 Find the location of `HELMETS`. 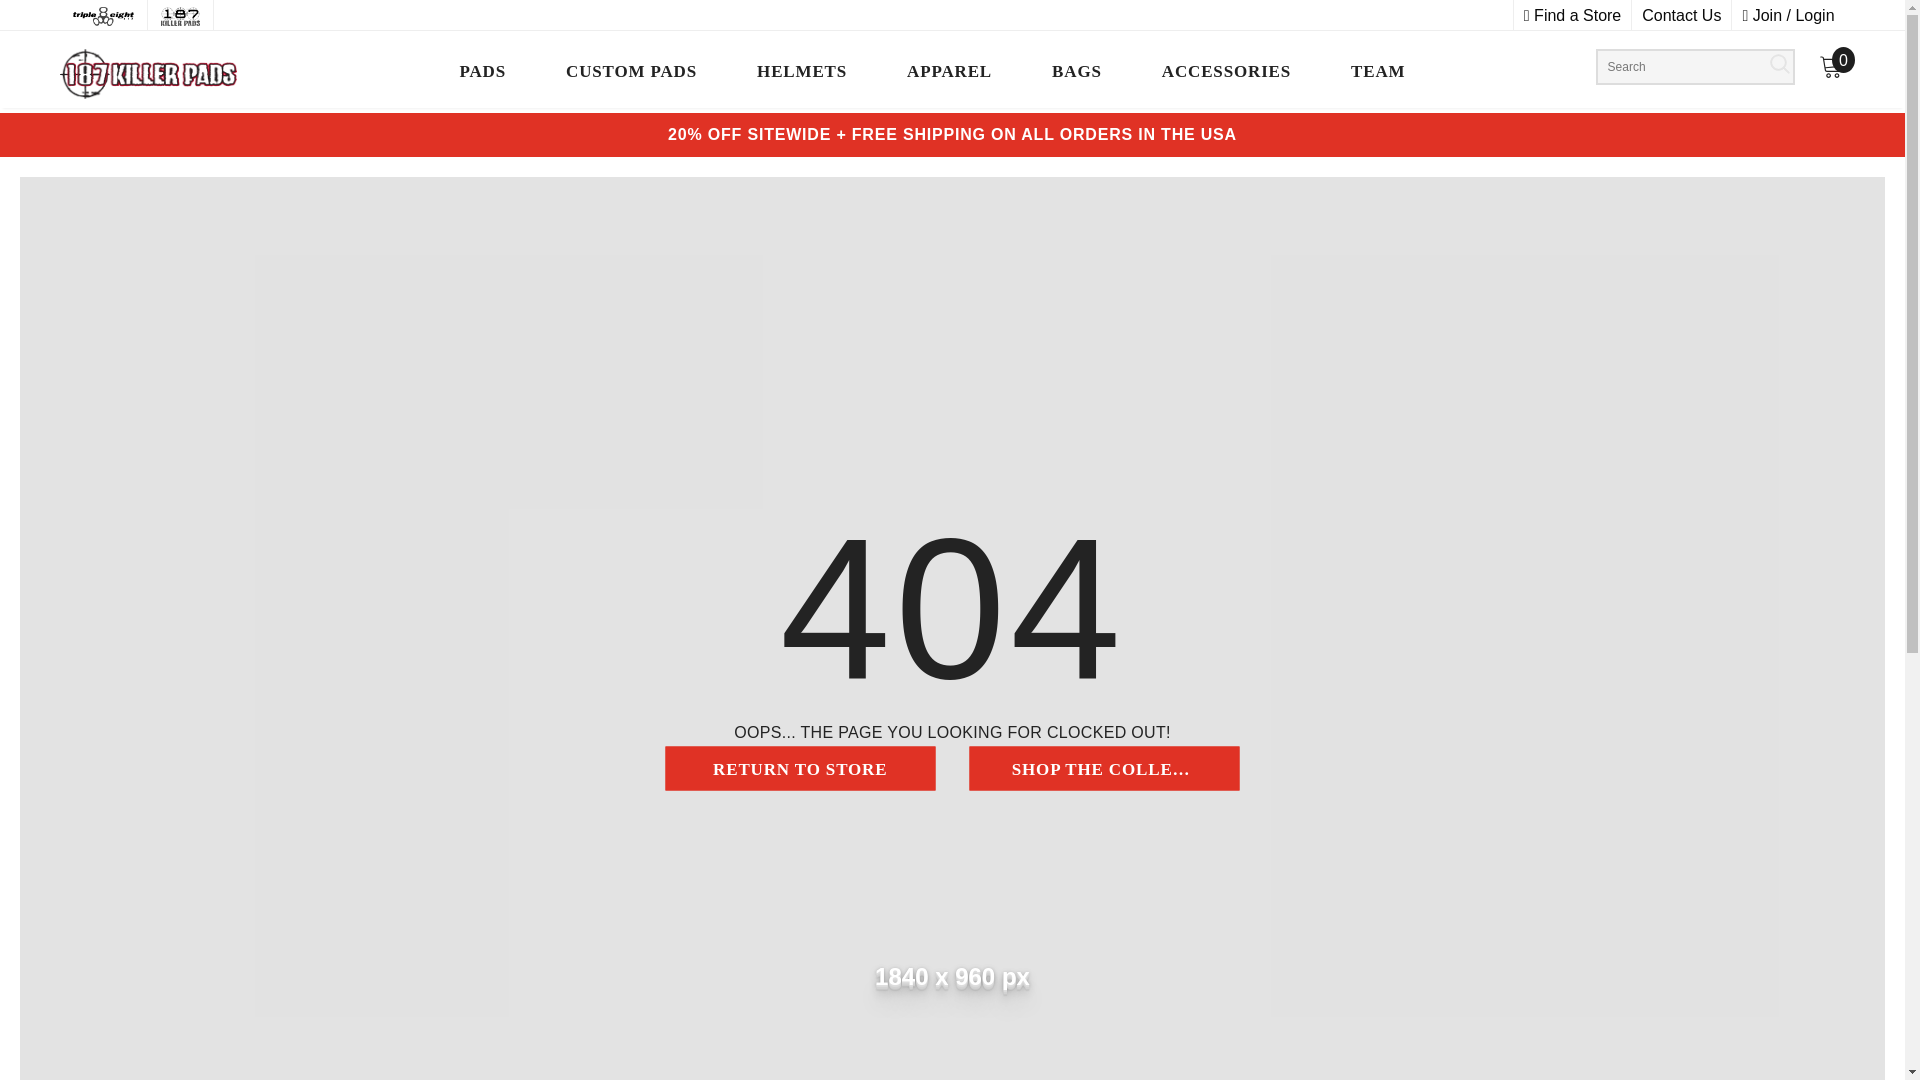

HELMETS is located at coordinates (802, 76).